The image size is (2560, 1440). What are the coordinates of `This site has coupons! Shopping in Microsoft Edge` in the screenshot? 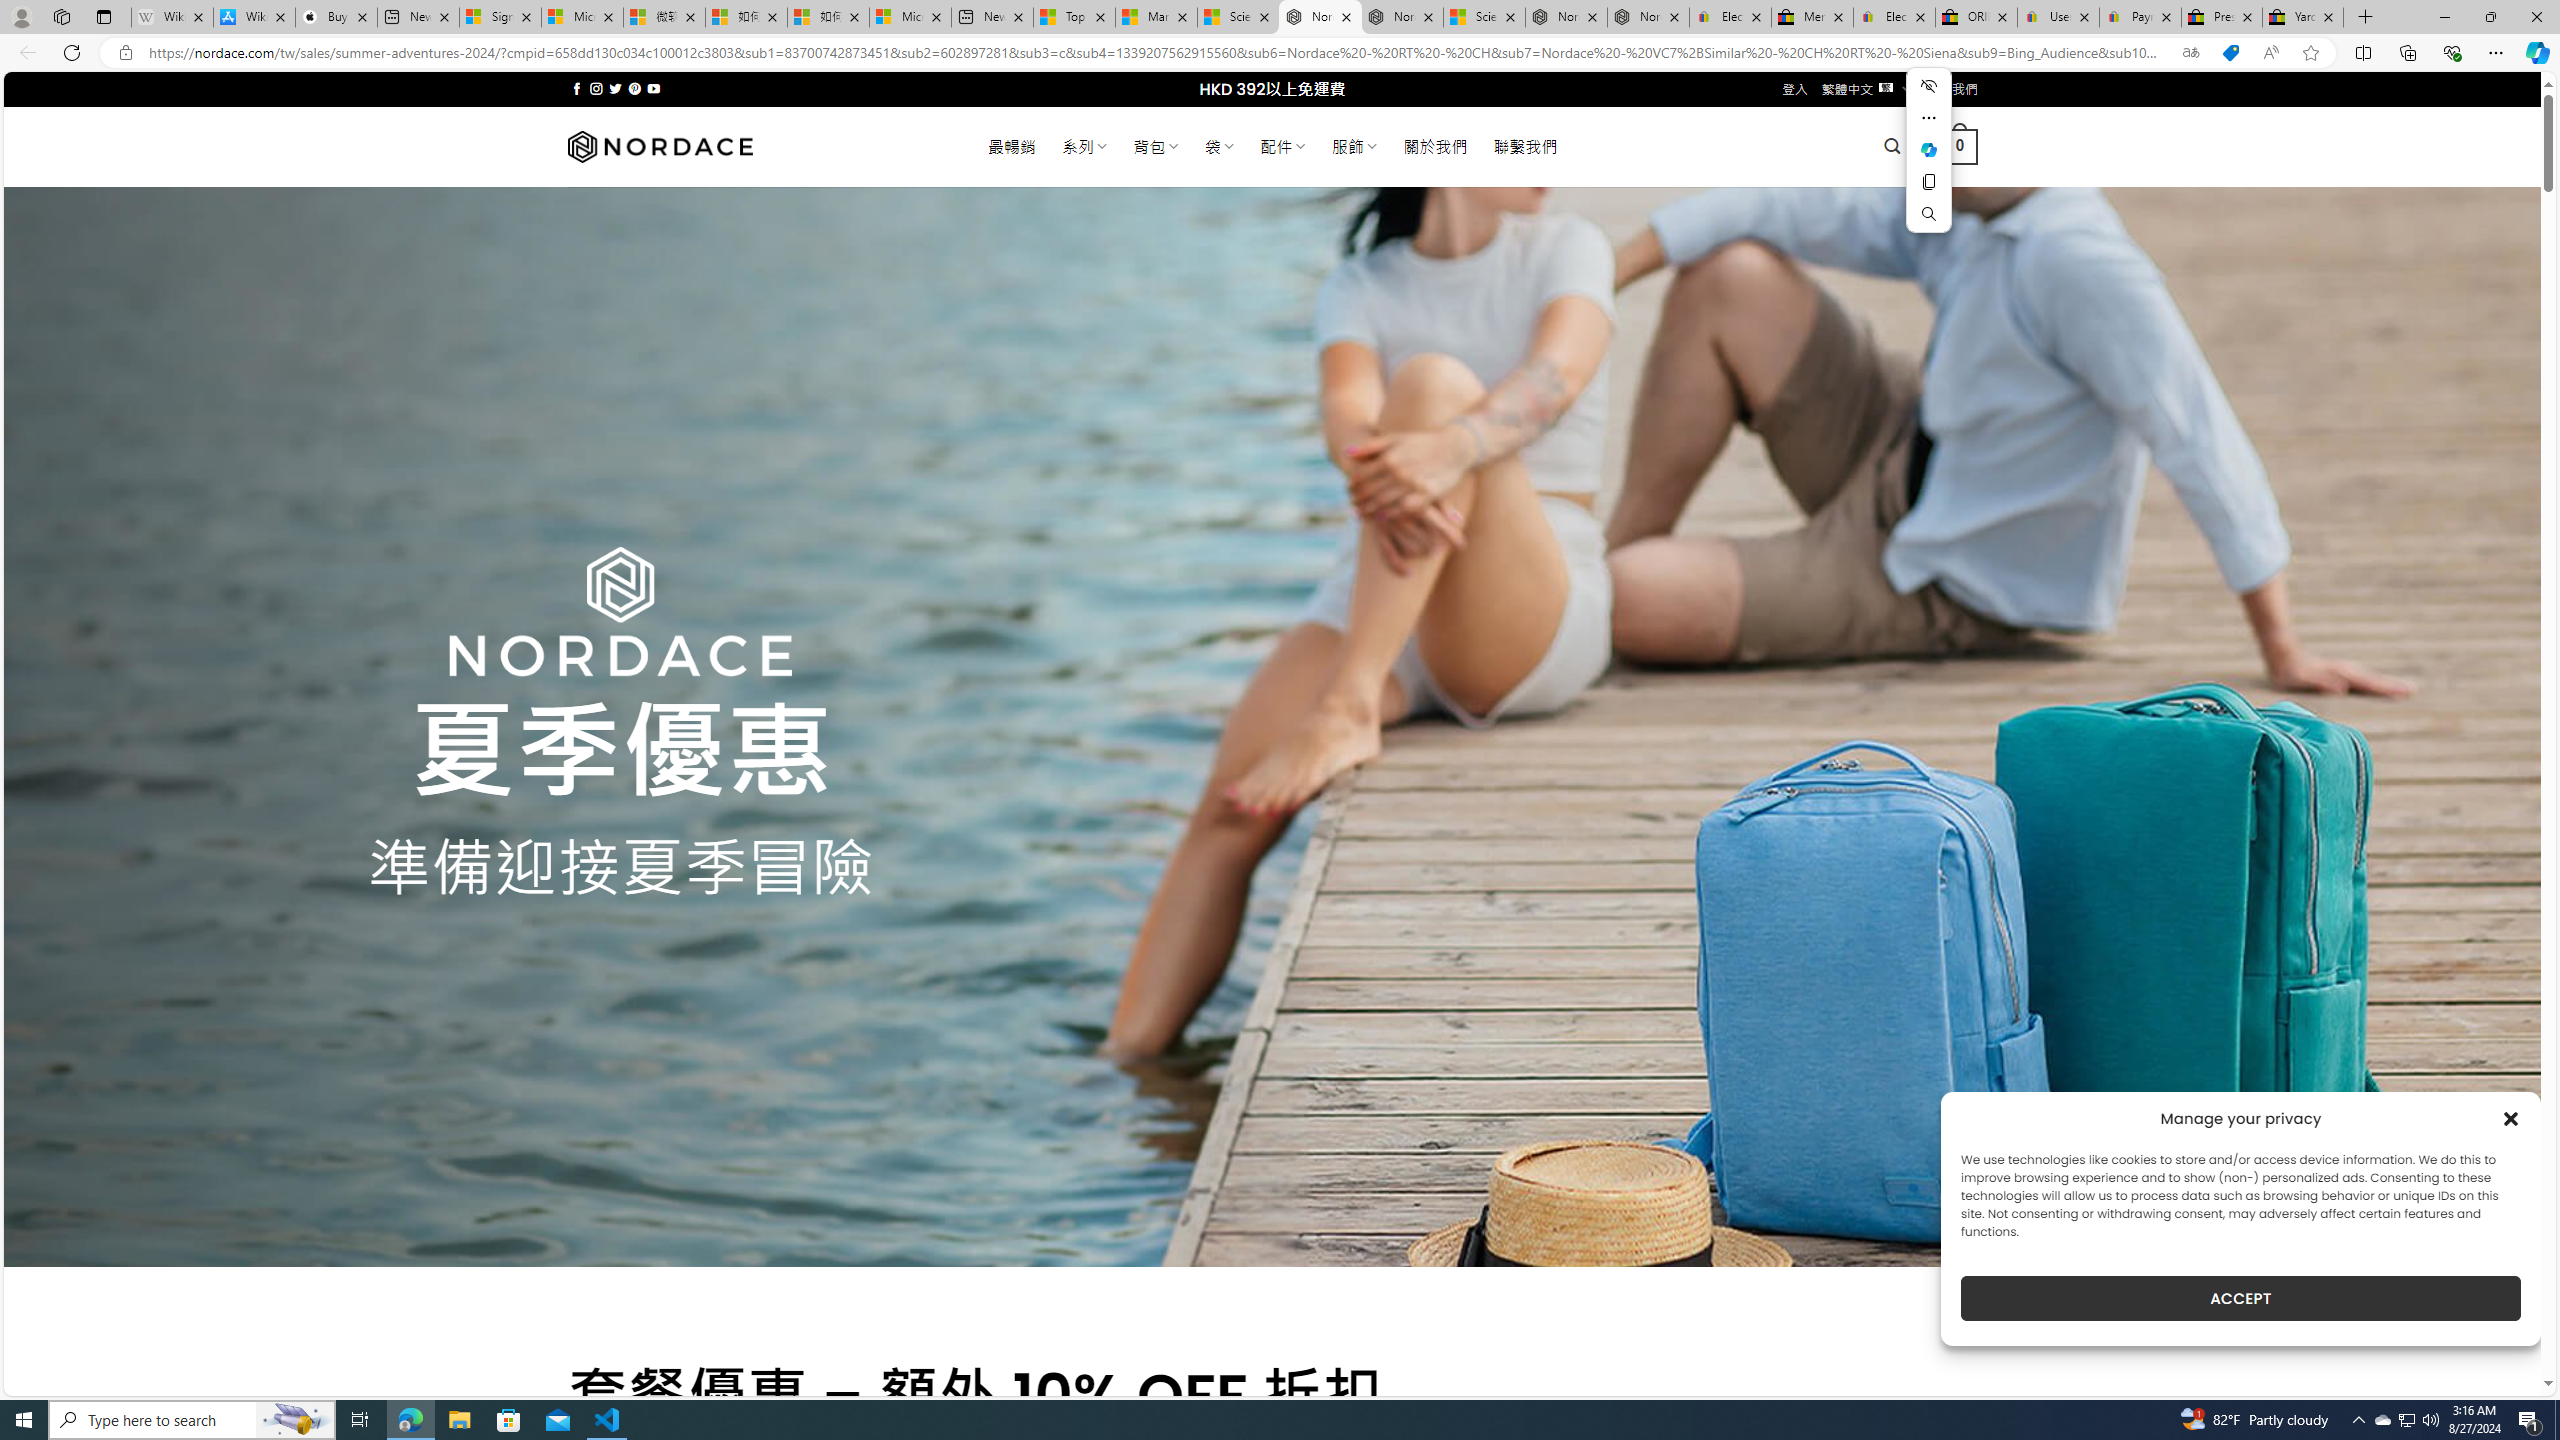 It's located at (2230, 53).